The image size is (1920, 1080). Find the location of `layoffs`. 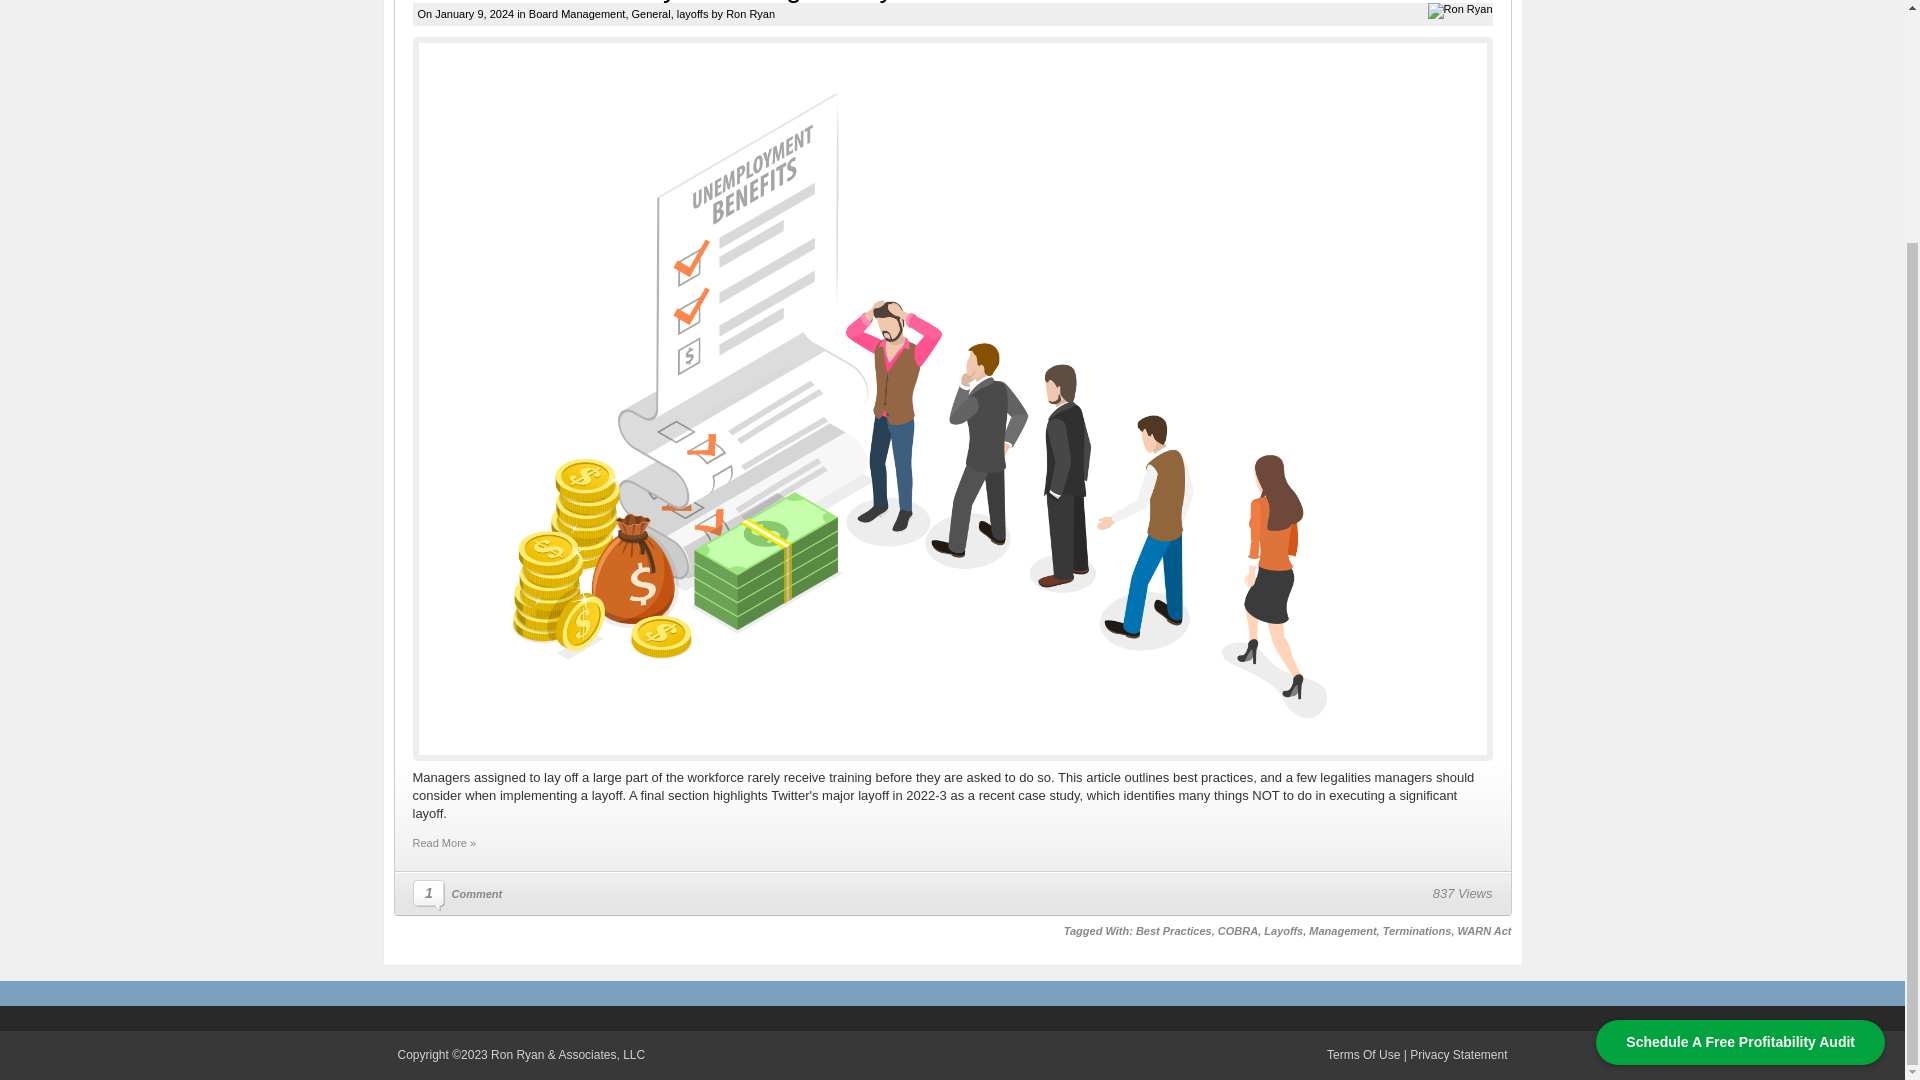

layoffs is located at coordinates (692, 14).